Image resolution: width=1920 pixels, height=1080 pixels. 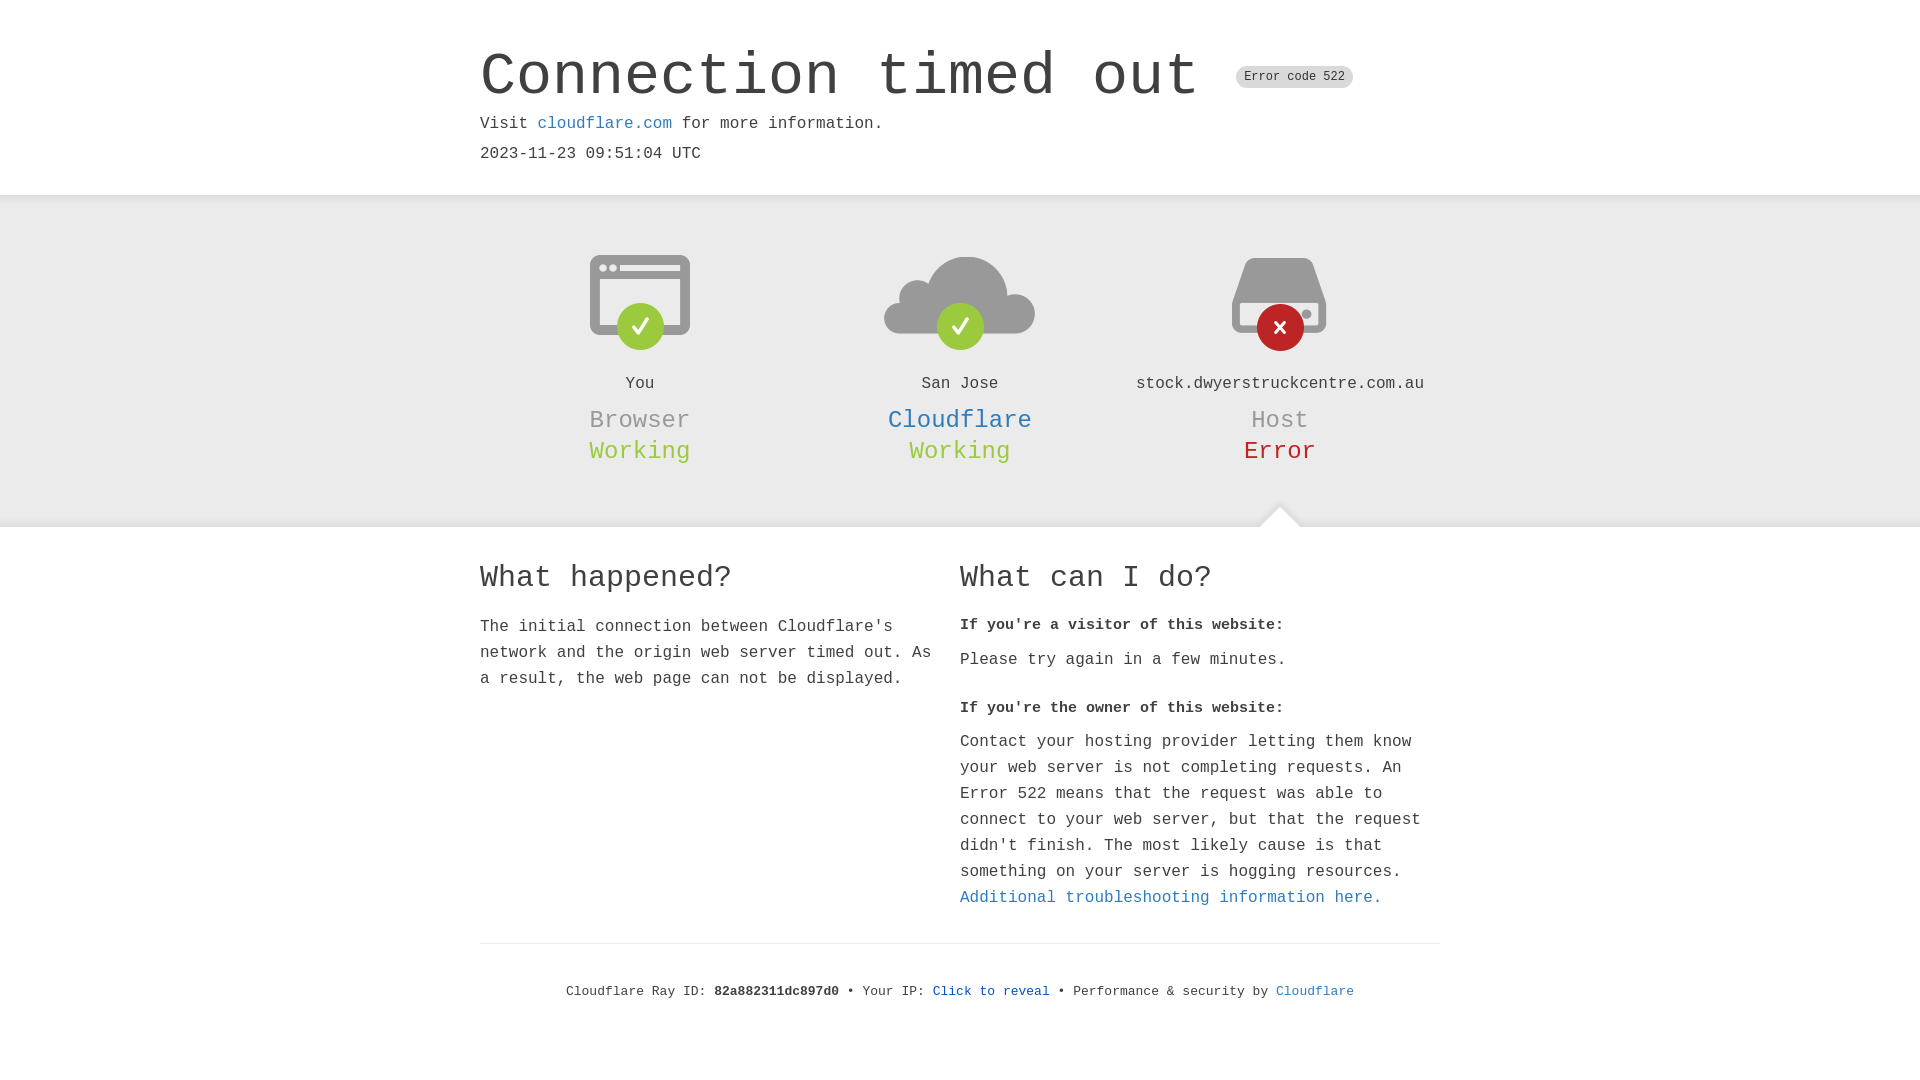 What do you see at coordinates (960, 420) in the screenshot?
I see `Cloudflare` at bounding box center [960, 420].